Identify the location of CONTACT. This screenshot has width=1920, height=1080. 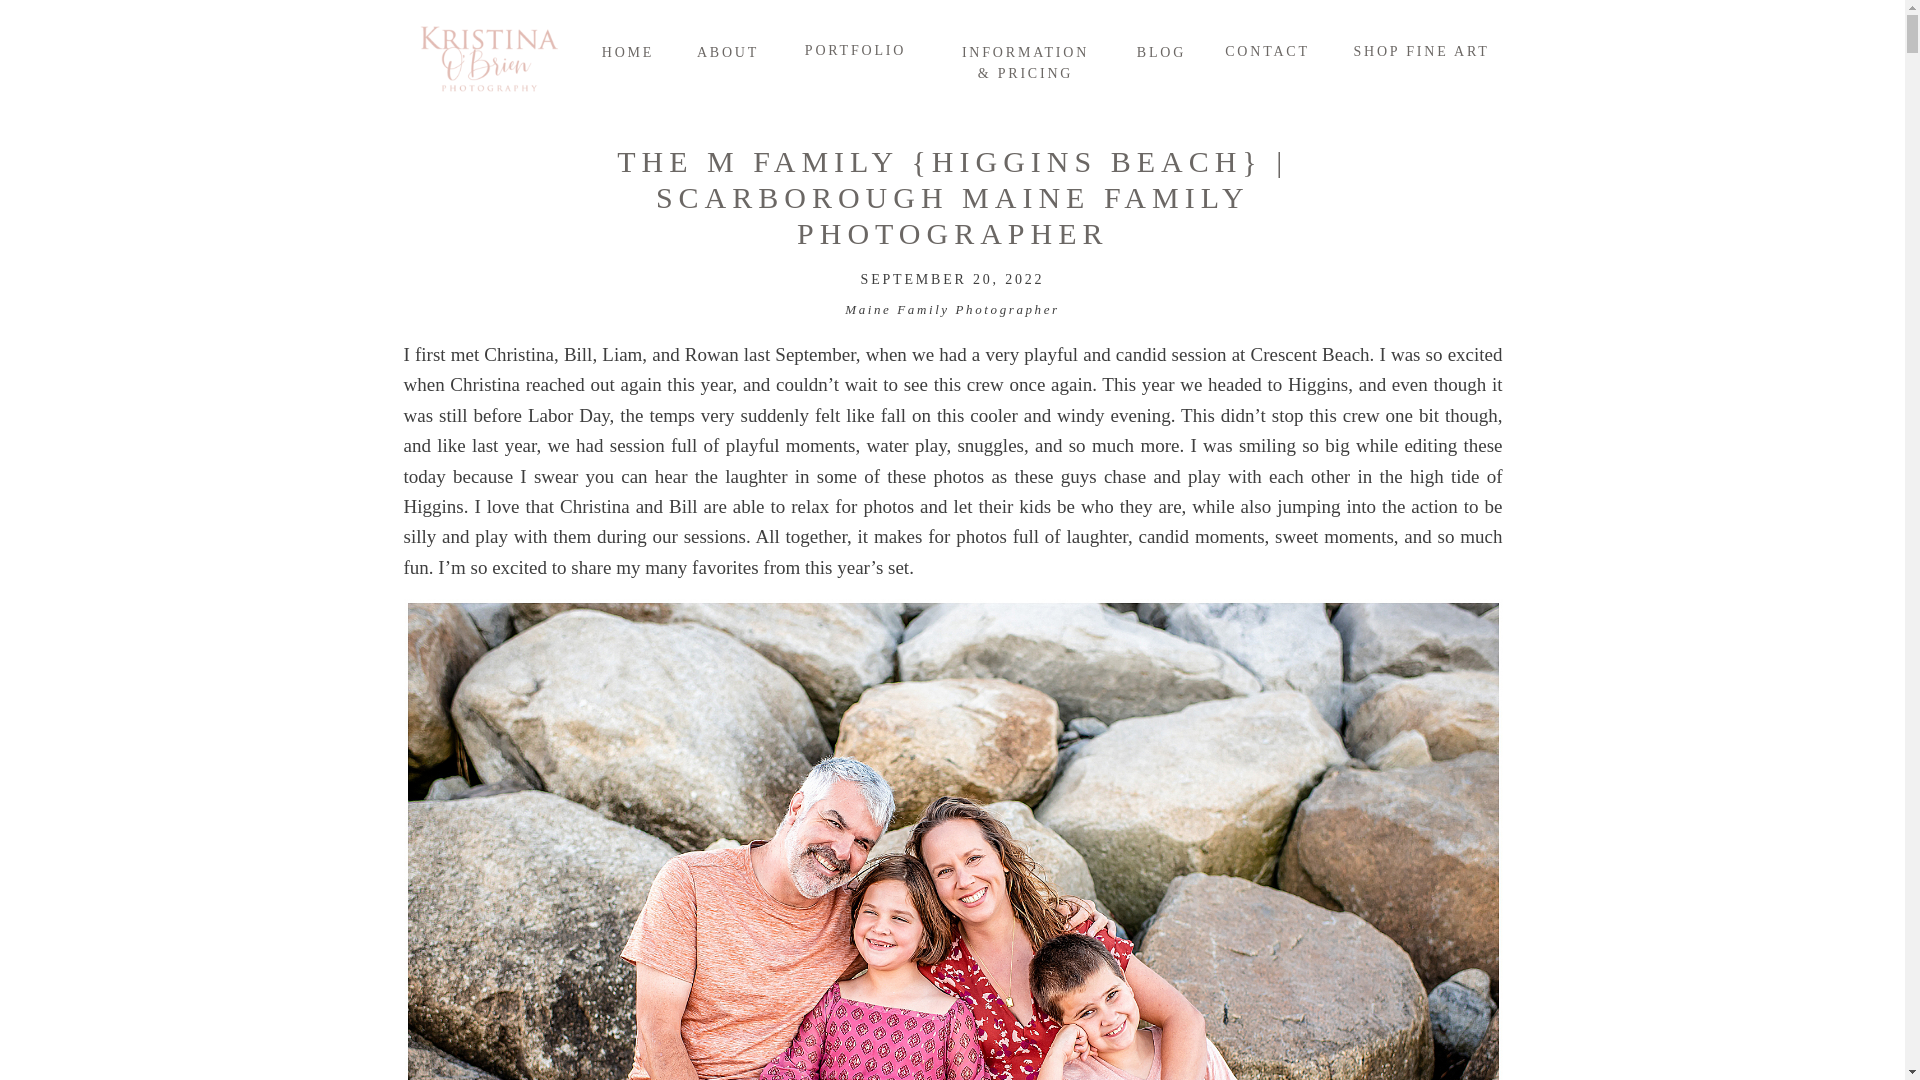
(1266, 50).